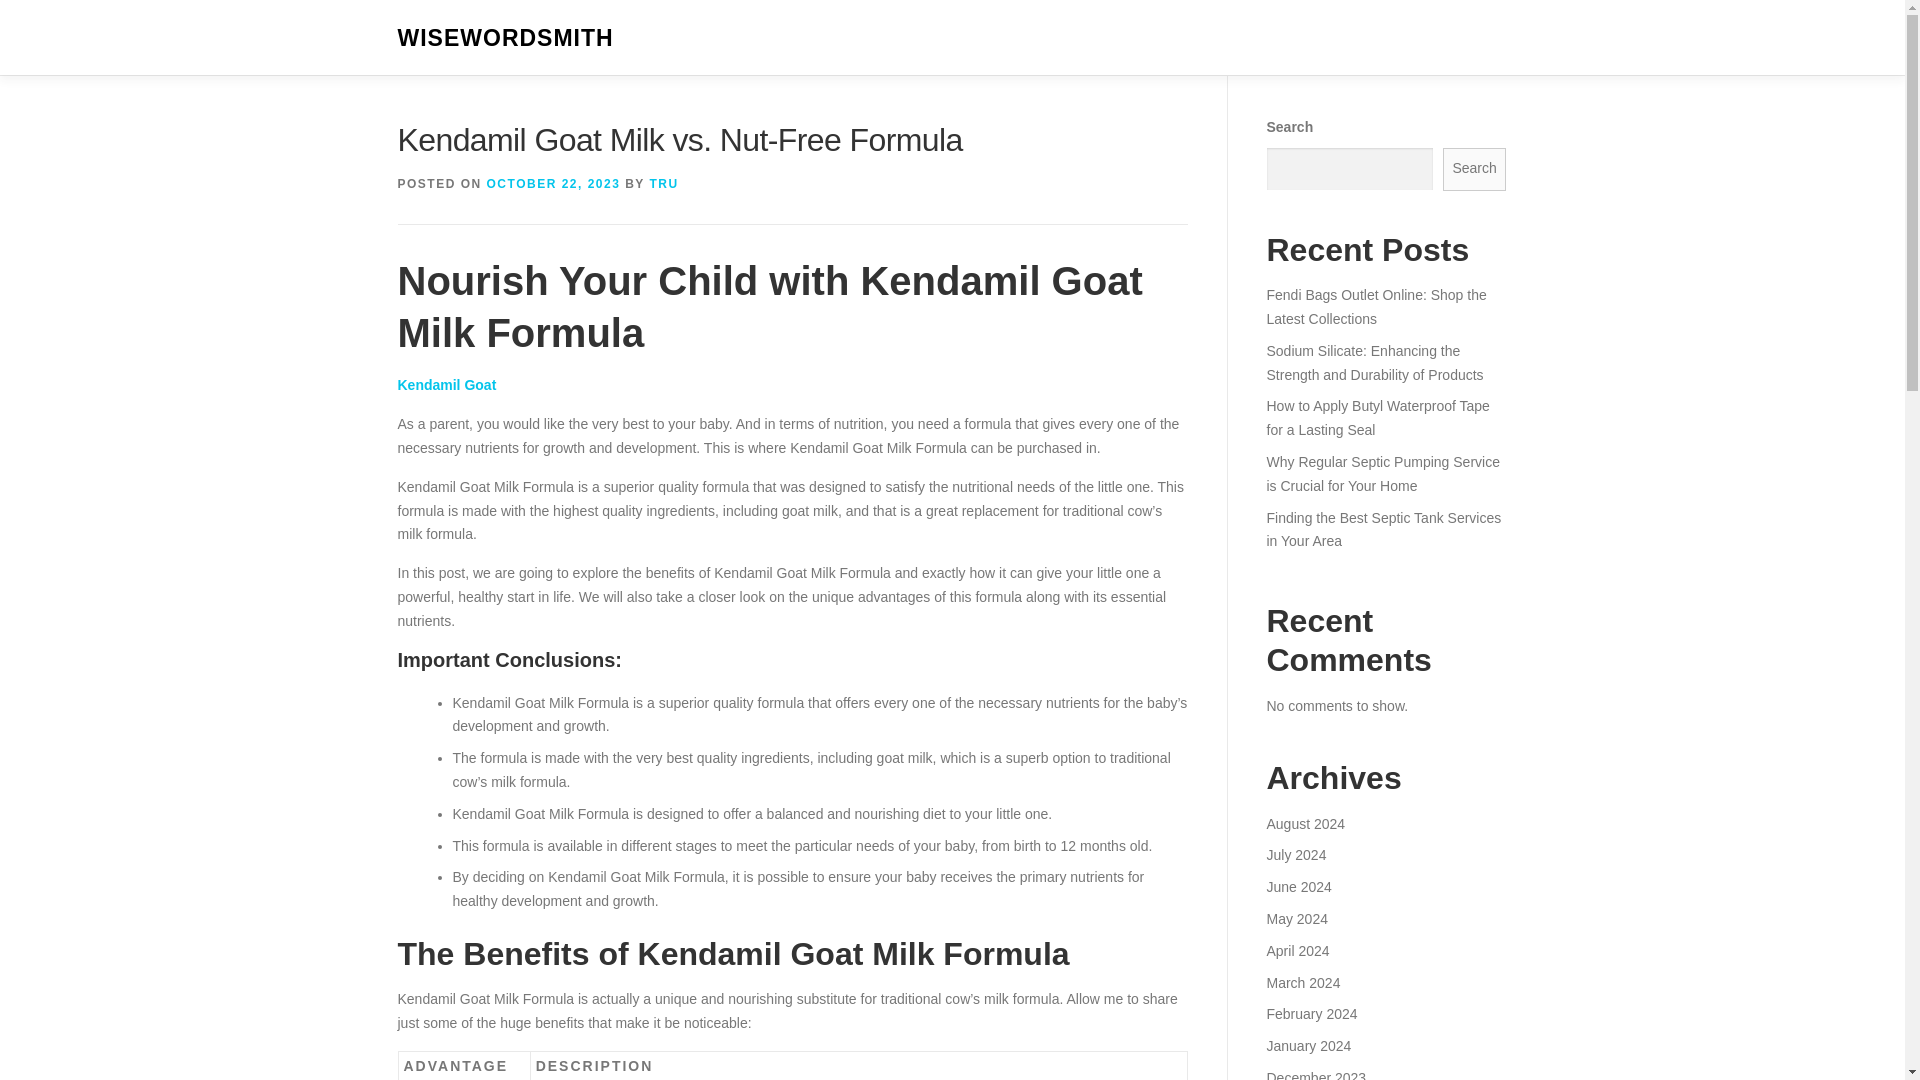 Image resolution: width=1920 pixels, height=1080 pixels. Describe the element at coordinates (1296, 950) in the screenshot. I see `April 2024` at that location.